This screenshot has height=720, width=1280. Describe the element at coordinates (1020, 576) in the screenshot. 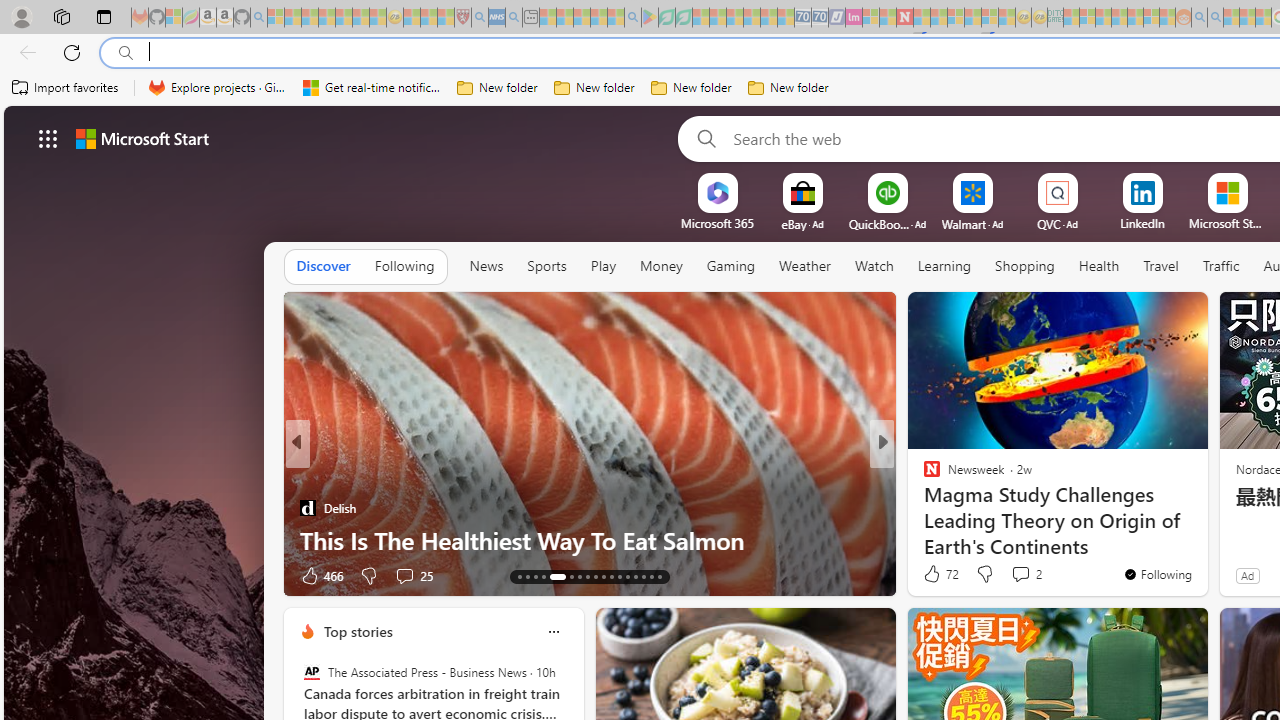

I see `View comments 6 Comment` at that location.